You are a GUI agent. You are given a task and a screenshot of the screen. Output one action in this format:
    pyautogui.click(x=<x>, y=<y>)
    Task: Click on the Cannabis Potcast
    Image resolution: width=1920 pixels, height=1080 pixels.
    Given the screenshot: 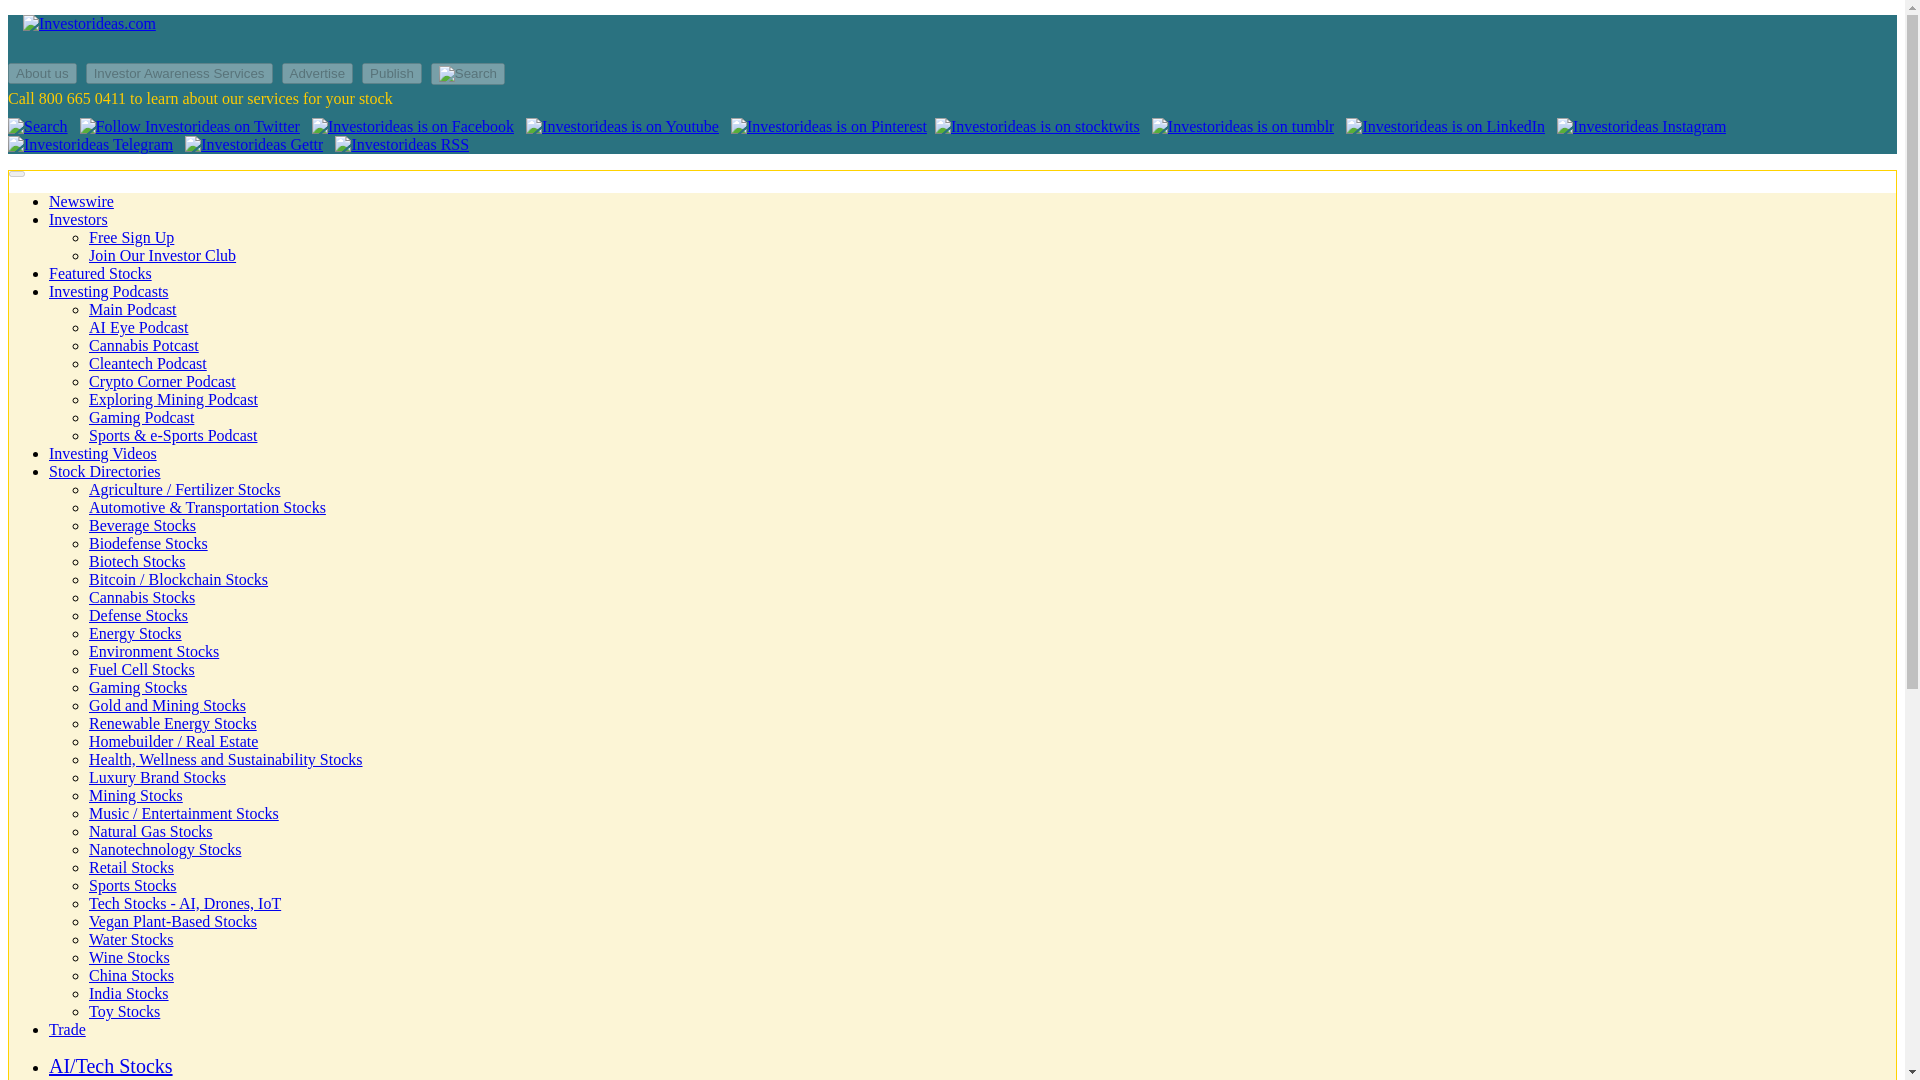 What is the action you would take?
    pyautogui.click(x=144, y=345)
    